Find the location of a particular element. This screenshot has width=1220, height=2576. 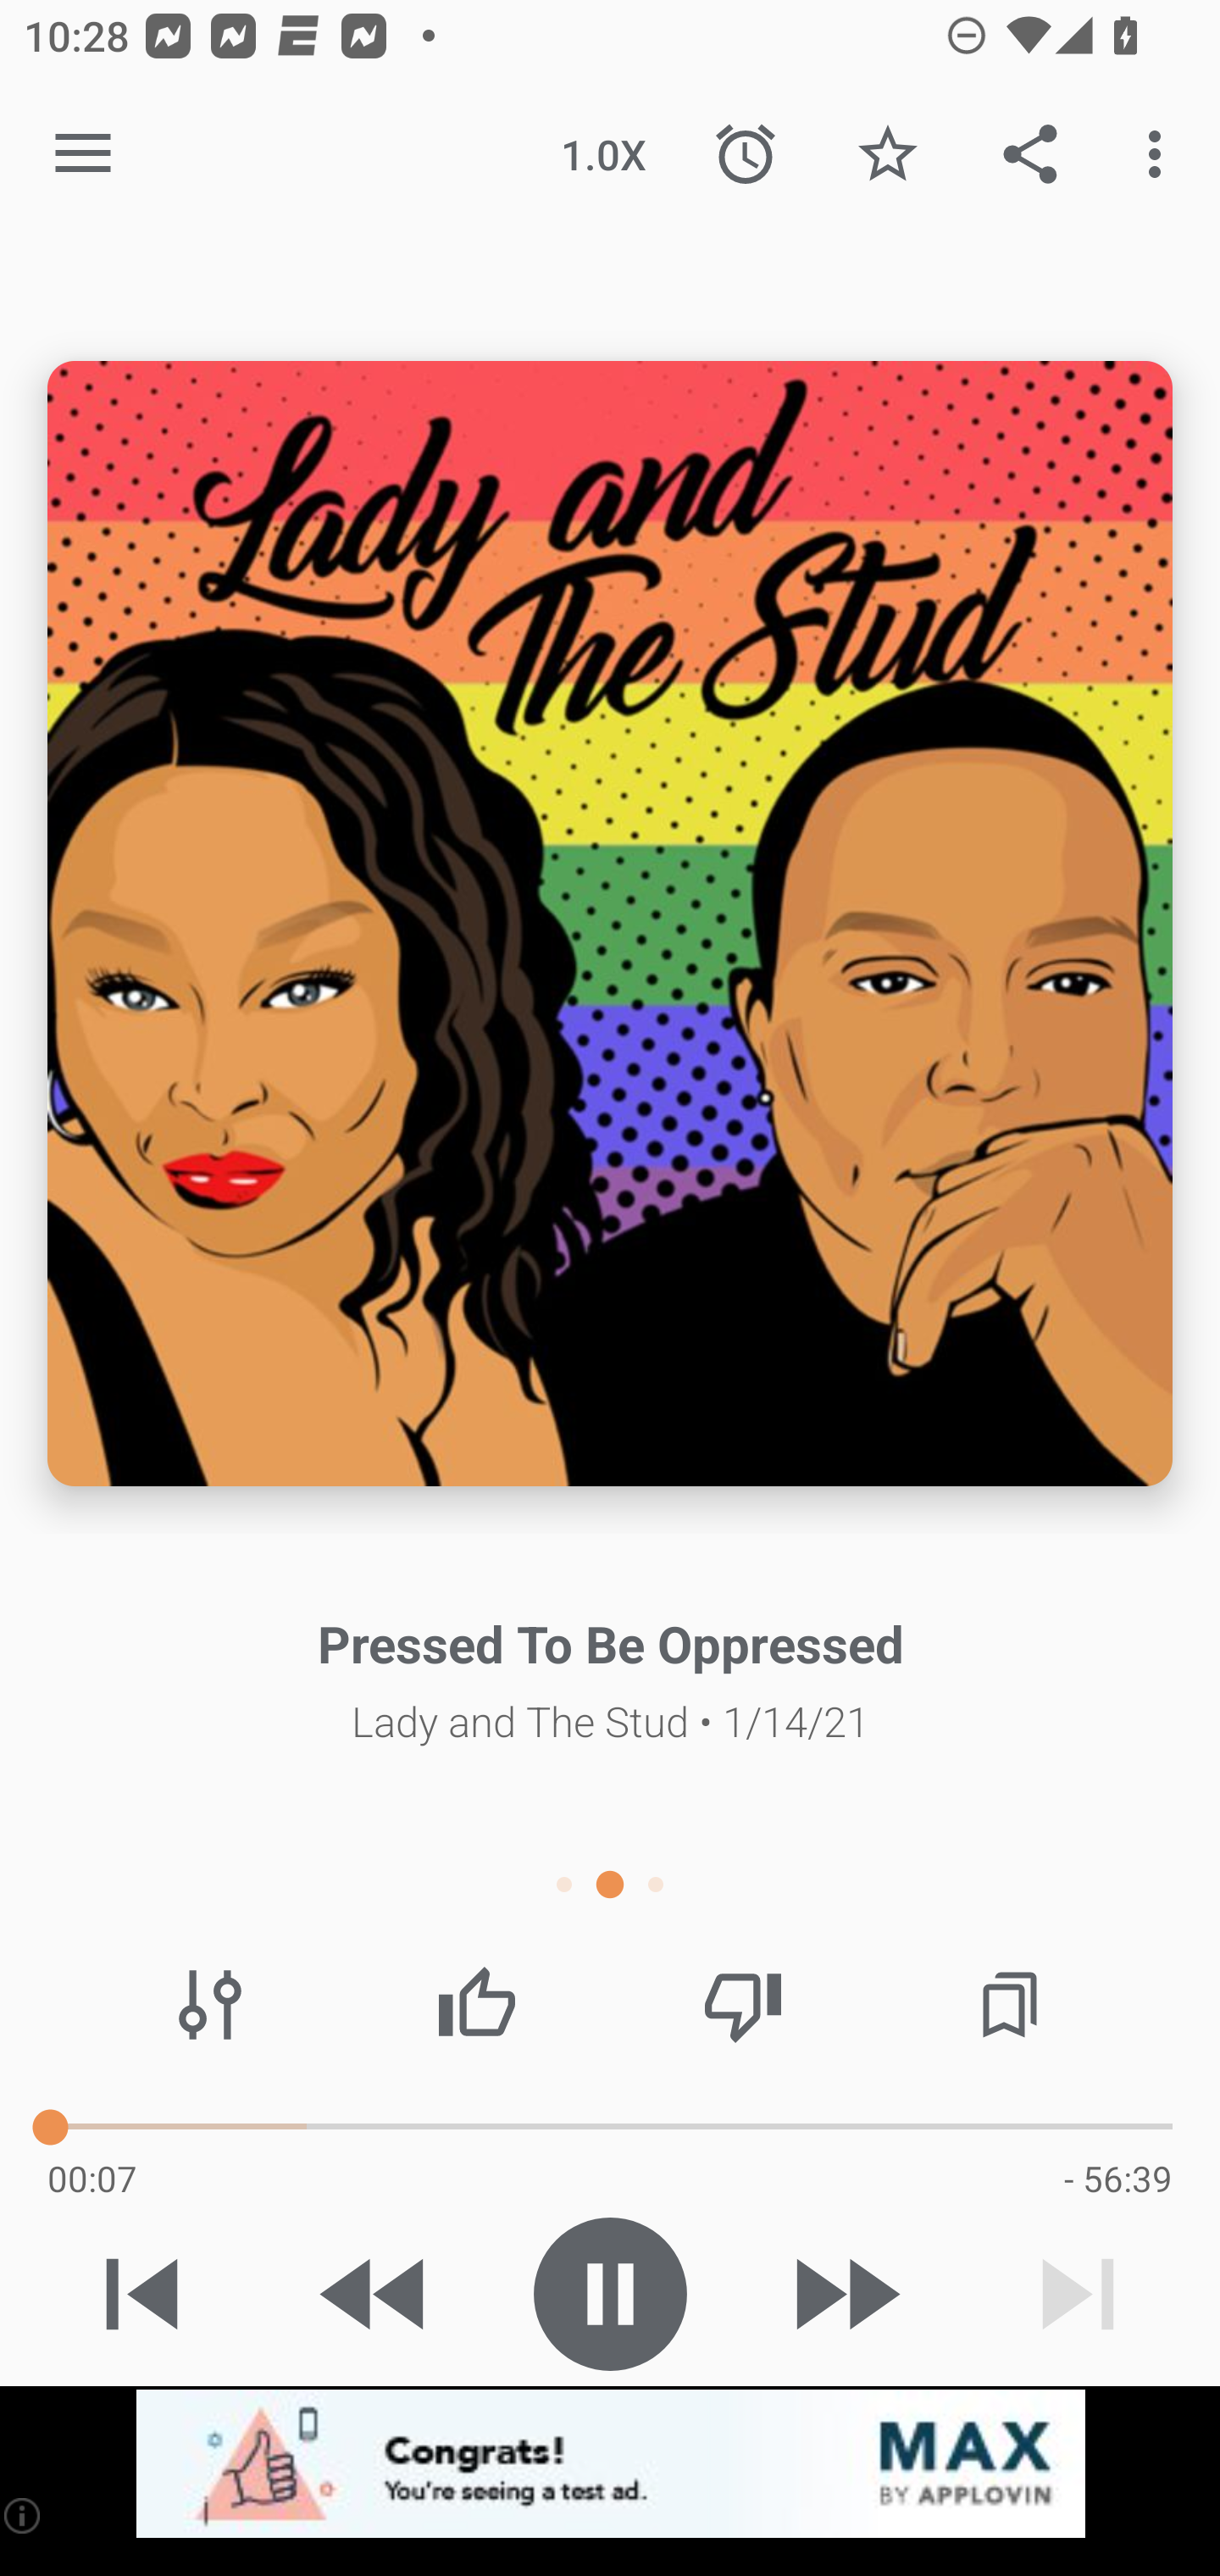

app-monetization is located at coordinates (610, 2465).